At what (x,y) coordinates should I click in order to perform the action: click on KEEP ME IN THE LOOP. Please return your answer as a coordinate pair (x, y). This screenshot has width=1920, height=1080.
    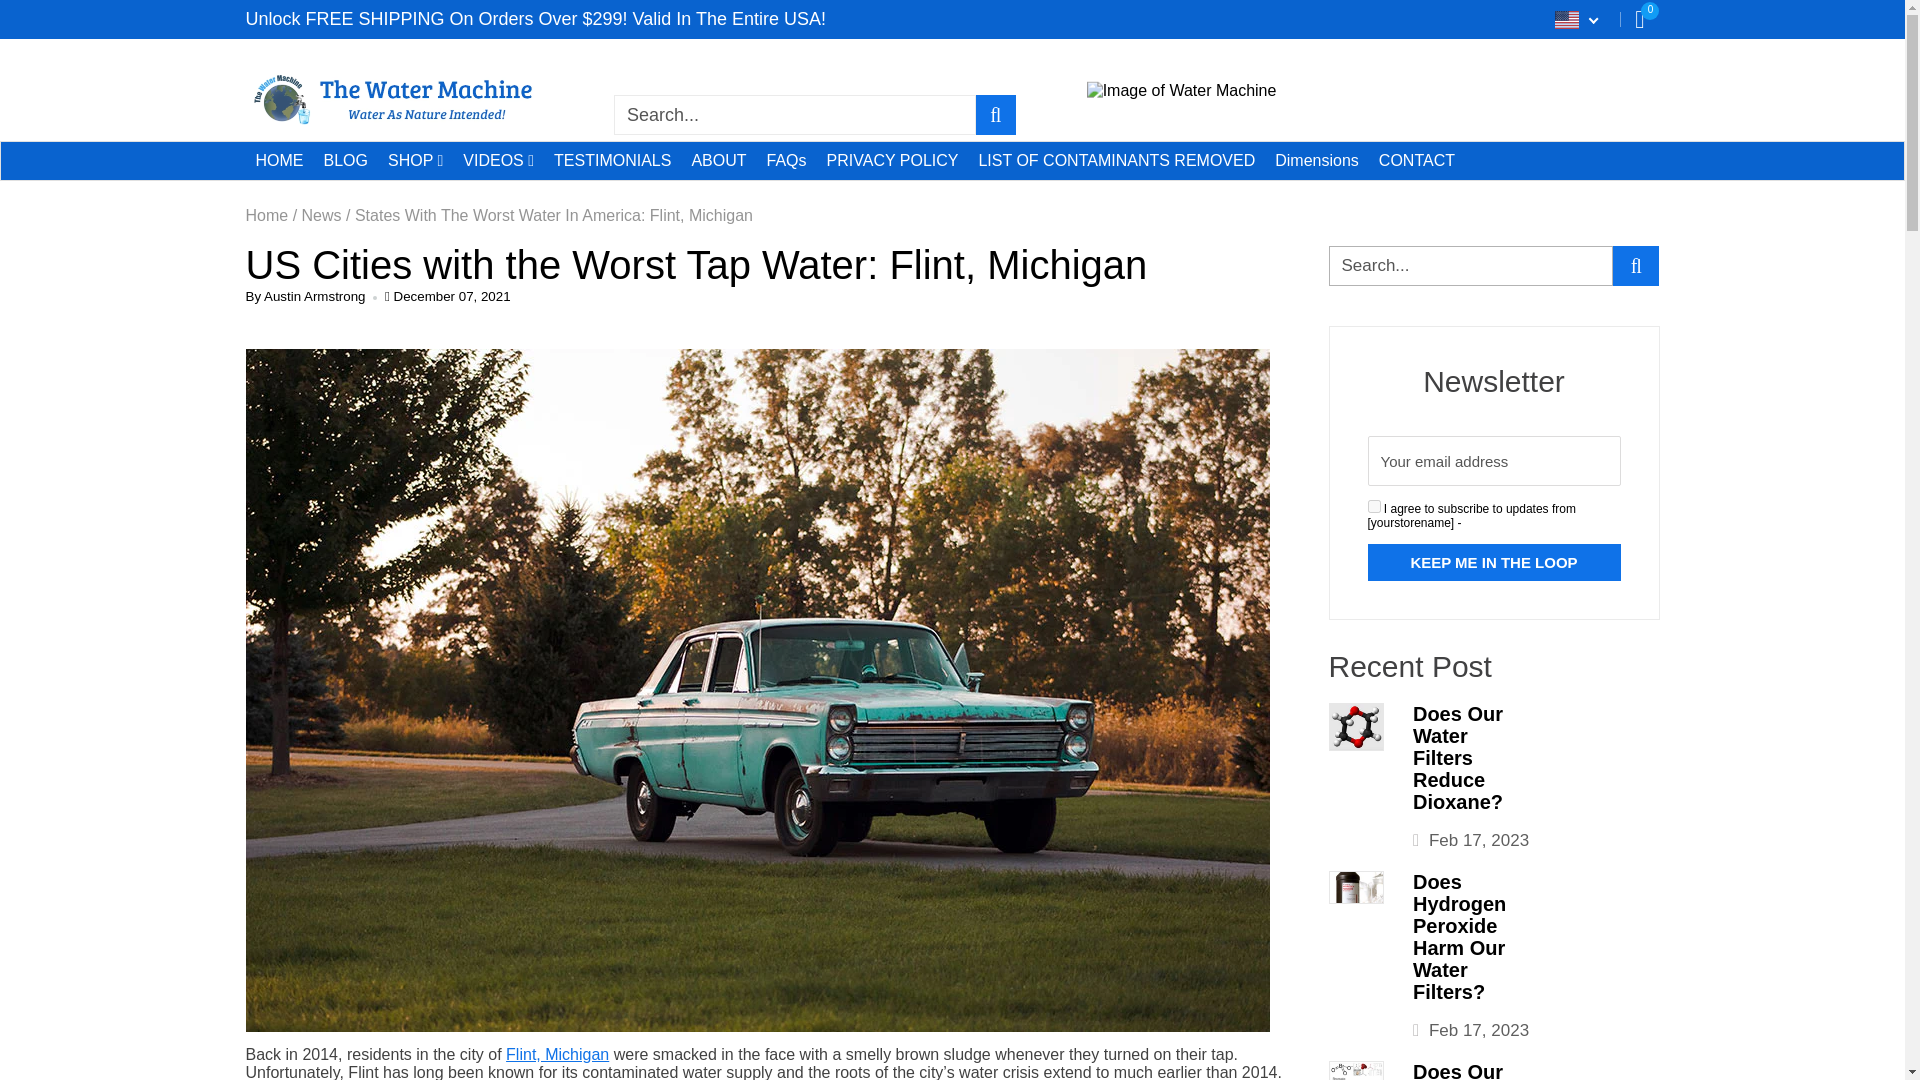
    Looking at the image, I should click on (1494, 562).